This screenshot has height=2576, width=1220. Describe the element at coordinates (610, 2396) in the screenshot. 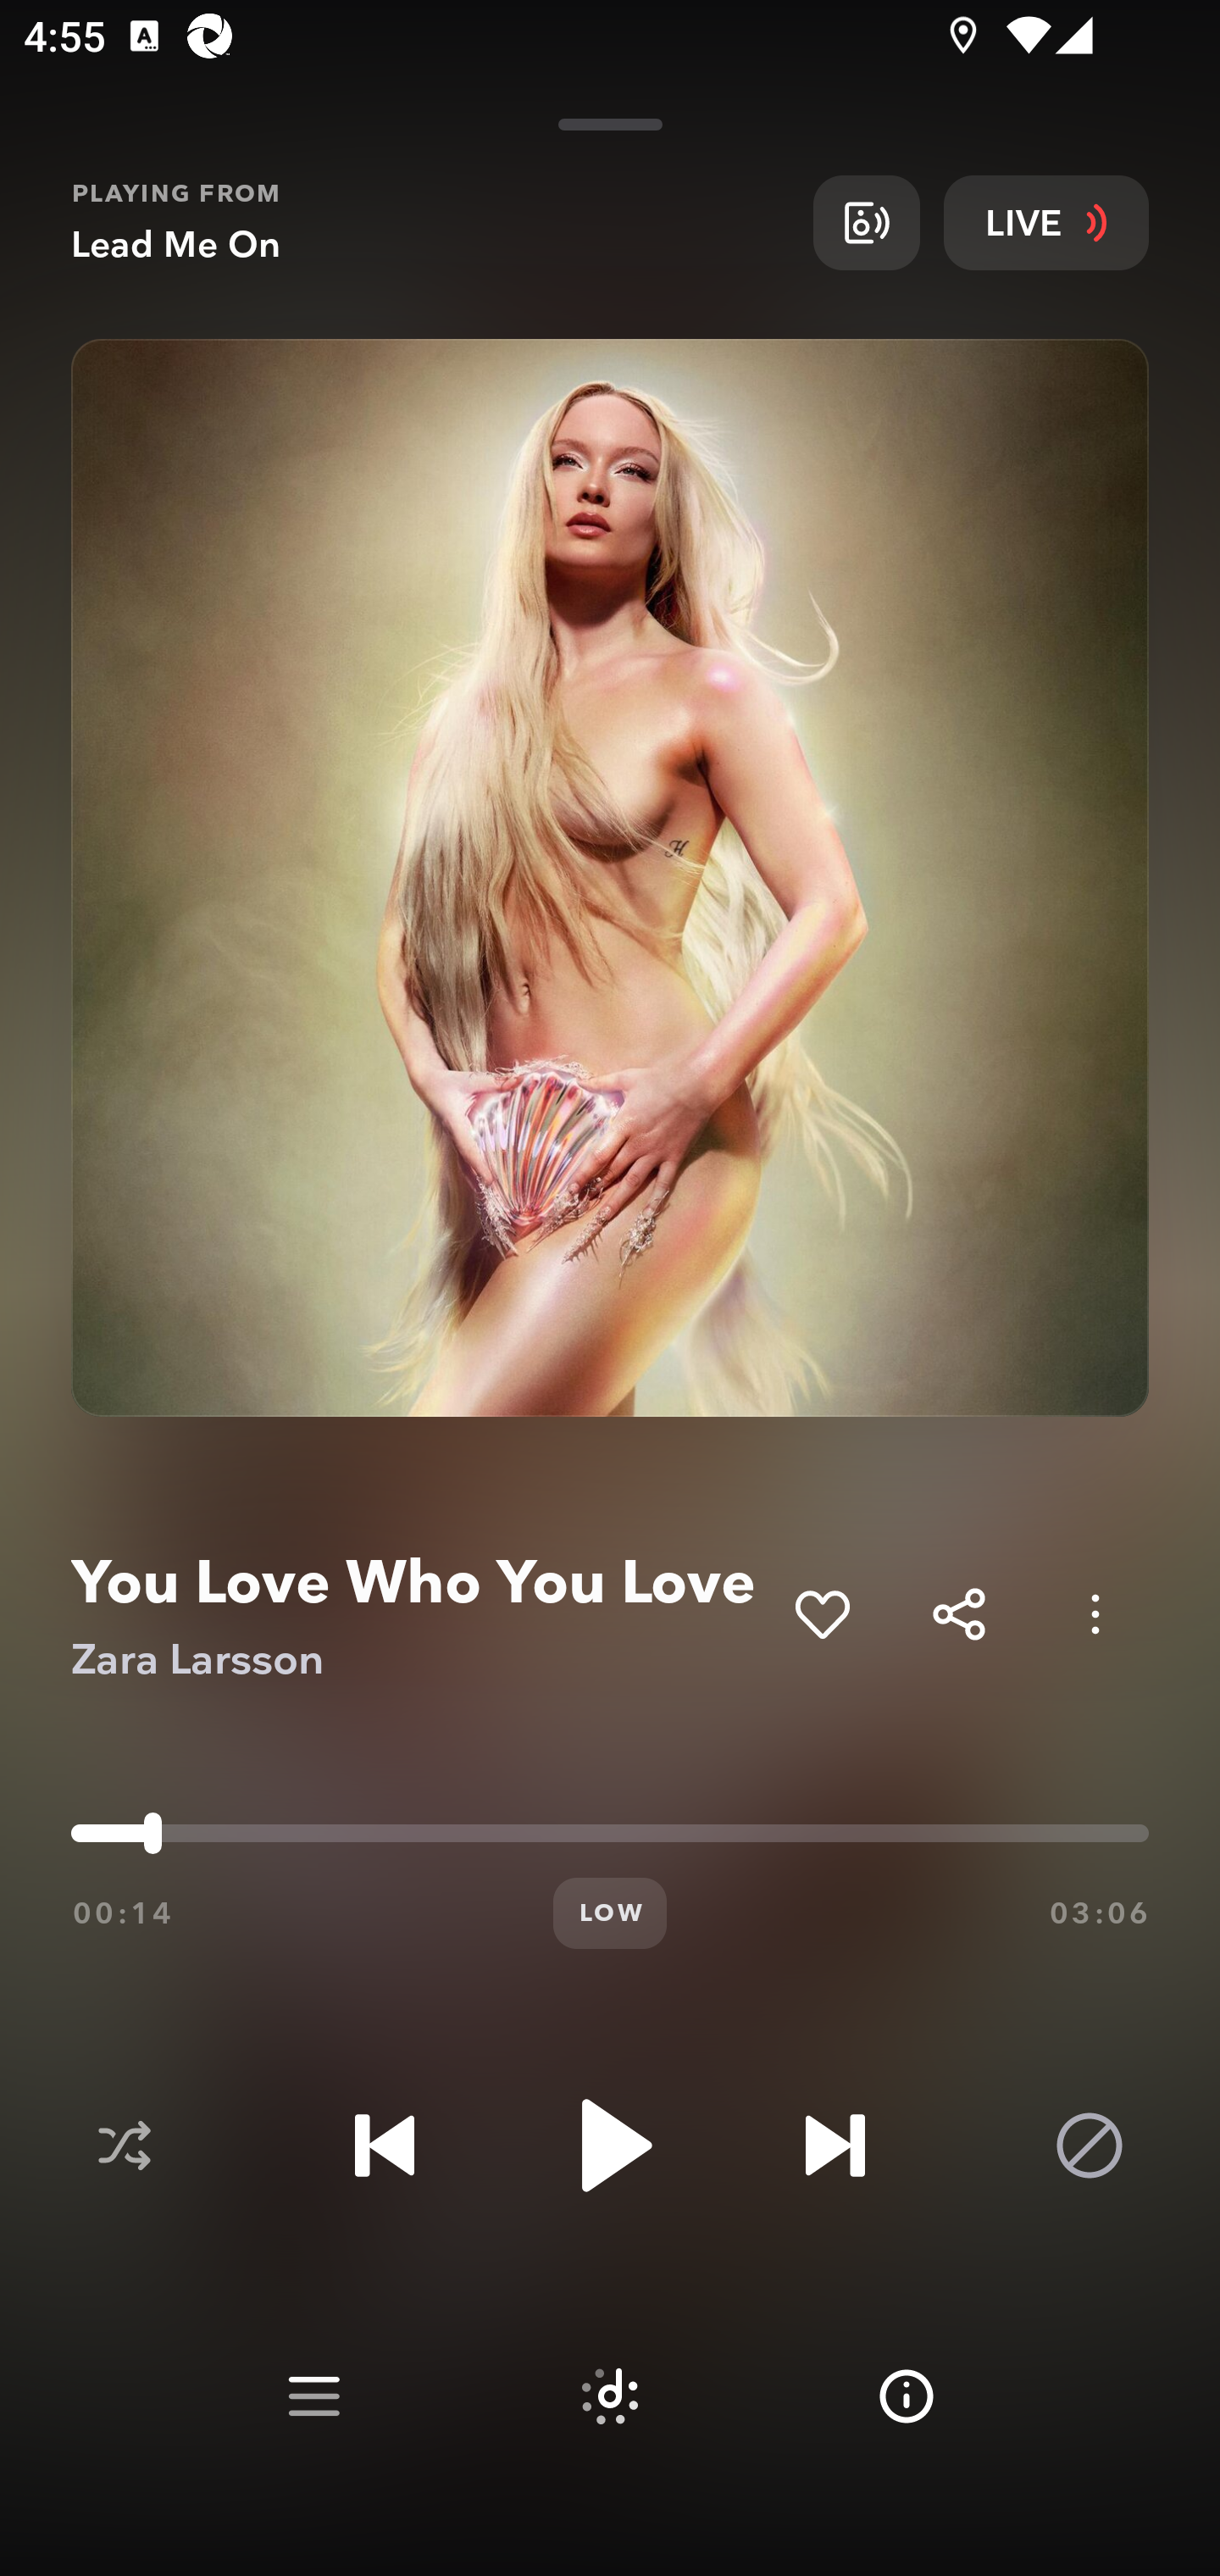

I see `Suggested tracks` at that location.